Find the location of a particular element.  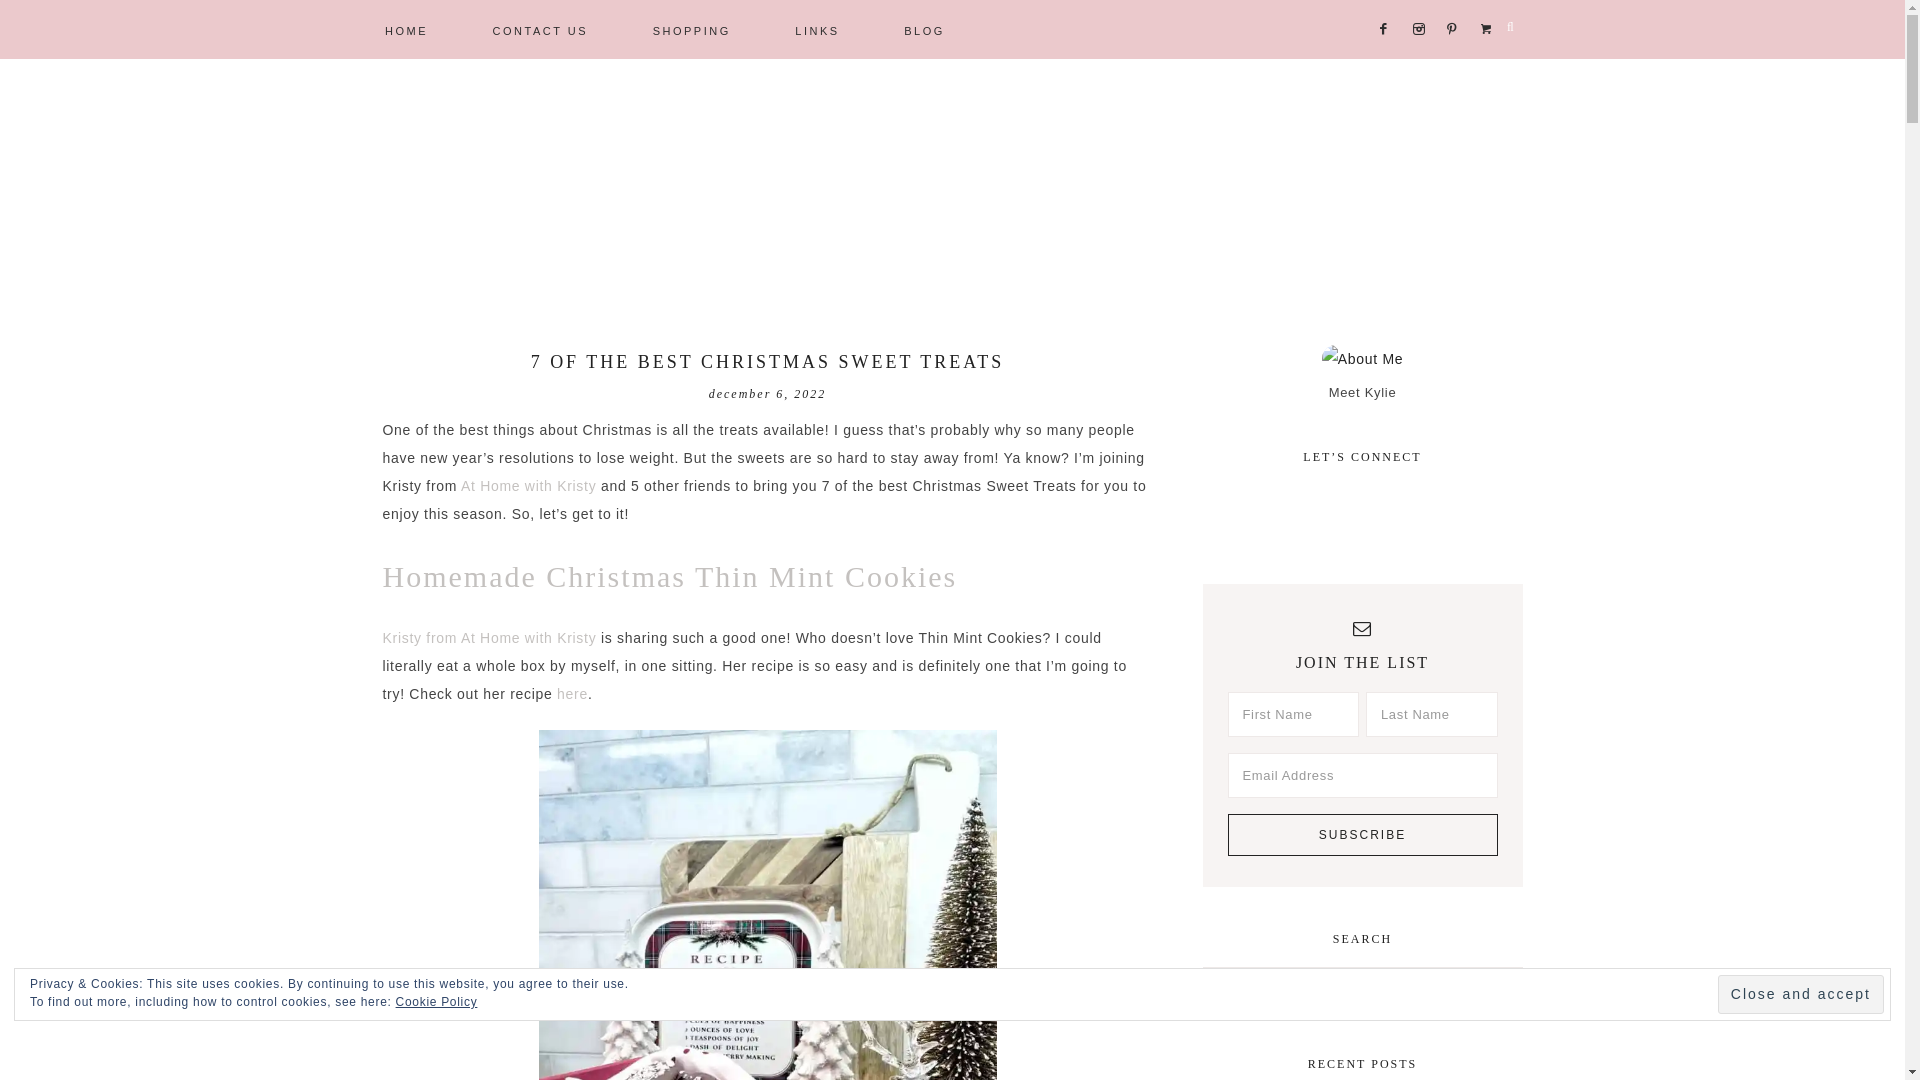

BLOG is located at coordinates (924, 29).